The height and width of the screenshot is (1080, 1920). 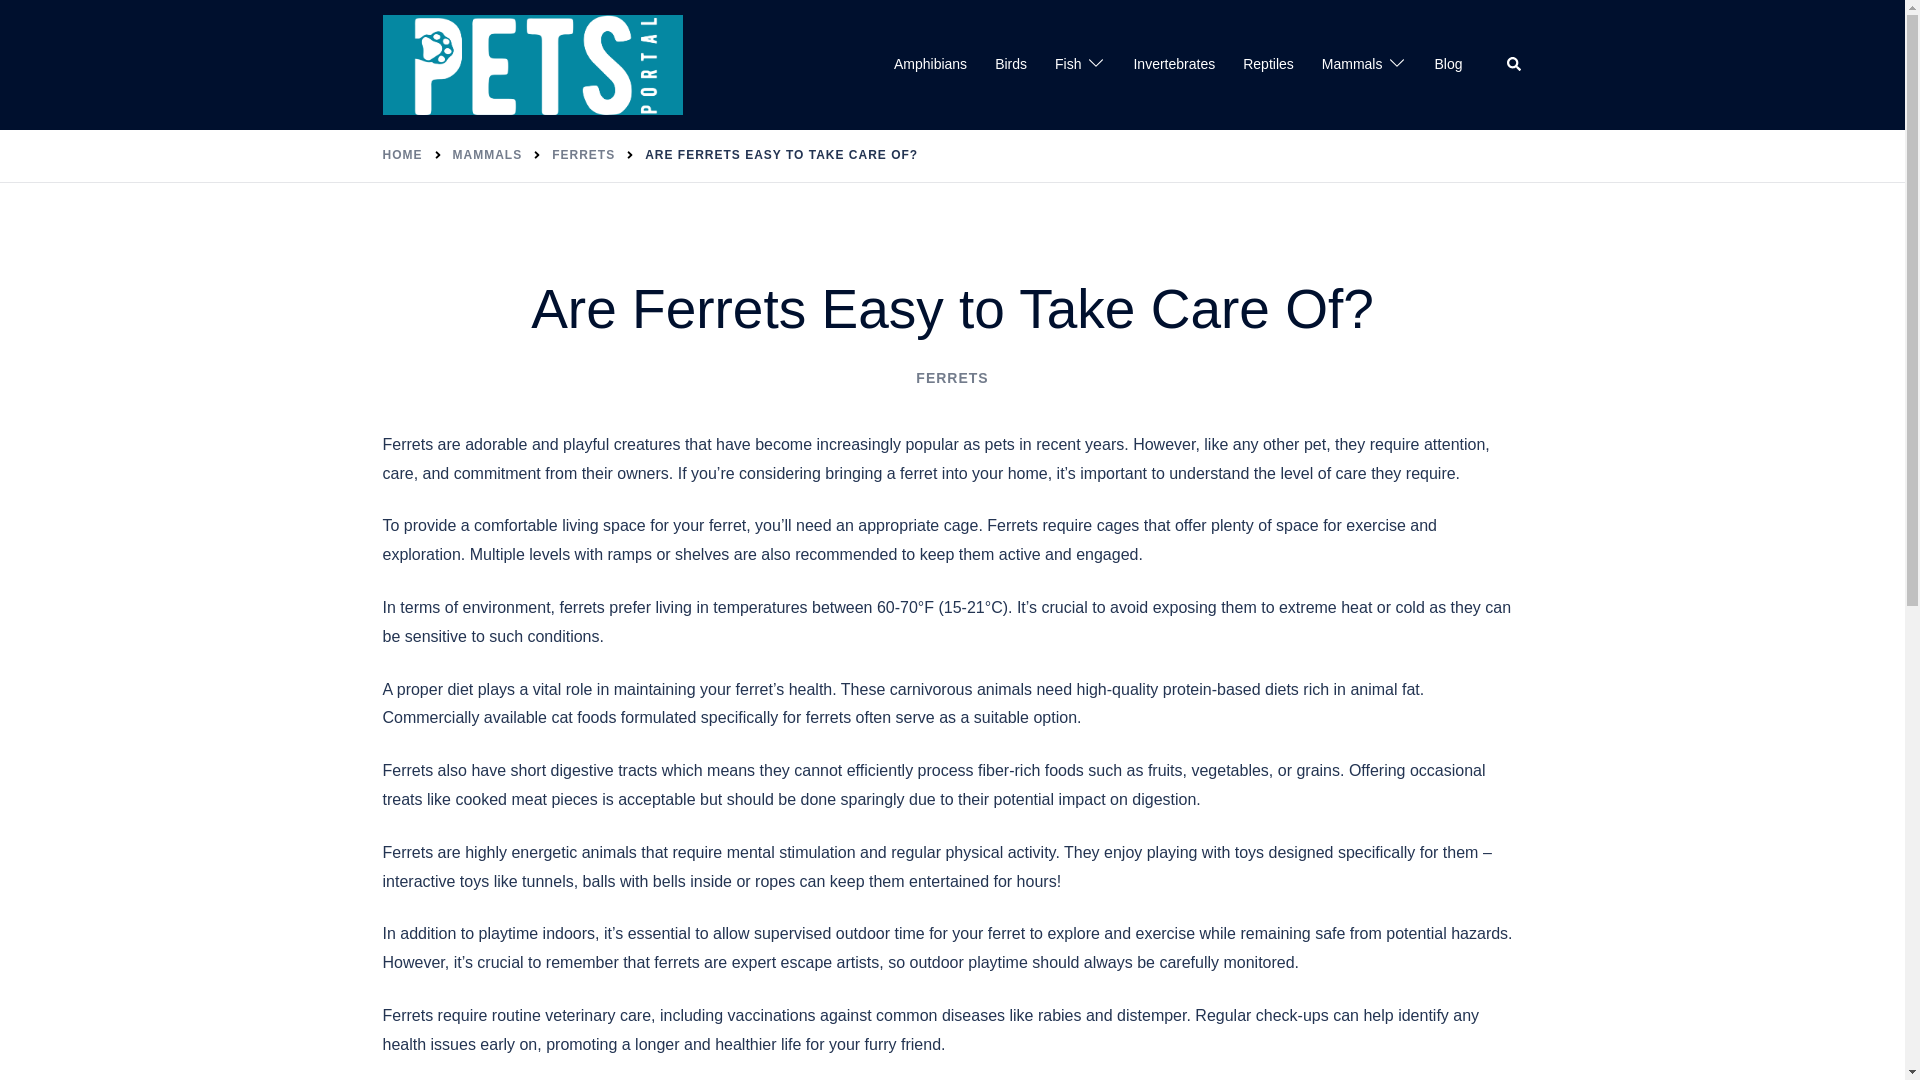 What do you see at coordinates (1352, 64) in the screenshot?
I see `Mammals` at bounding box center [1352, 64].